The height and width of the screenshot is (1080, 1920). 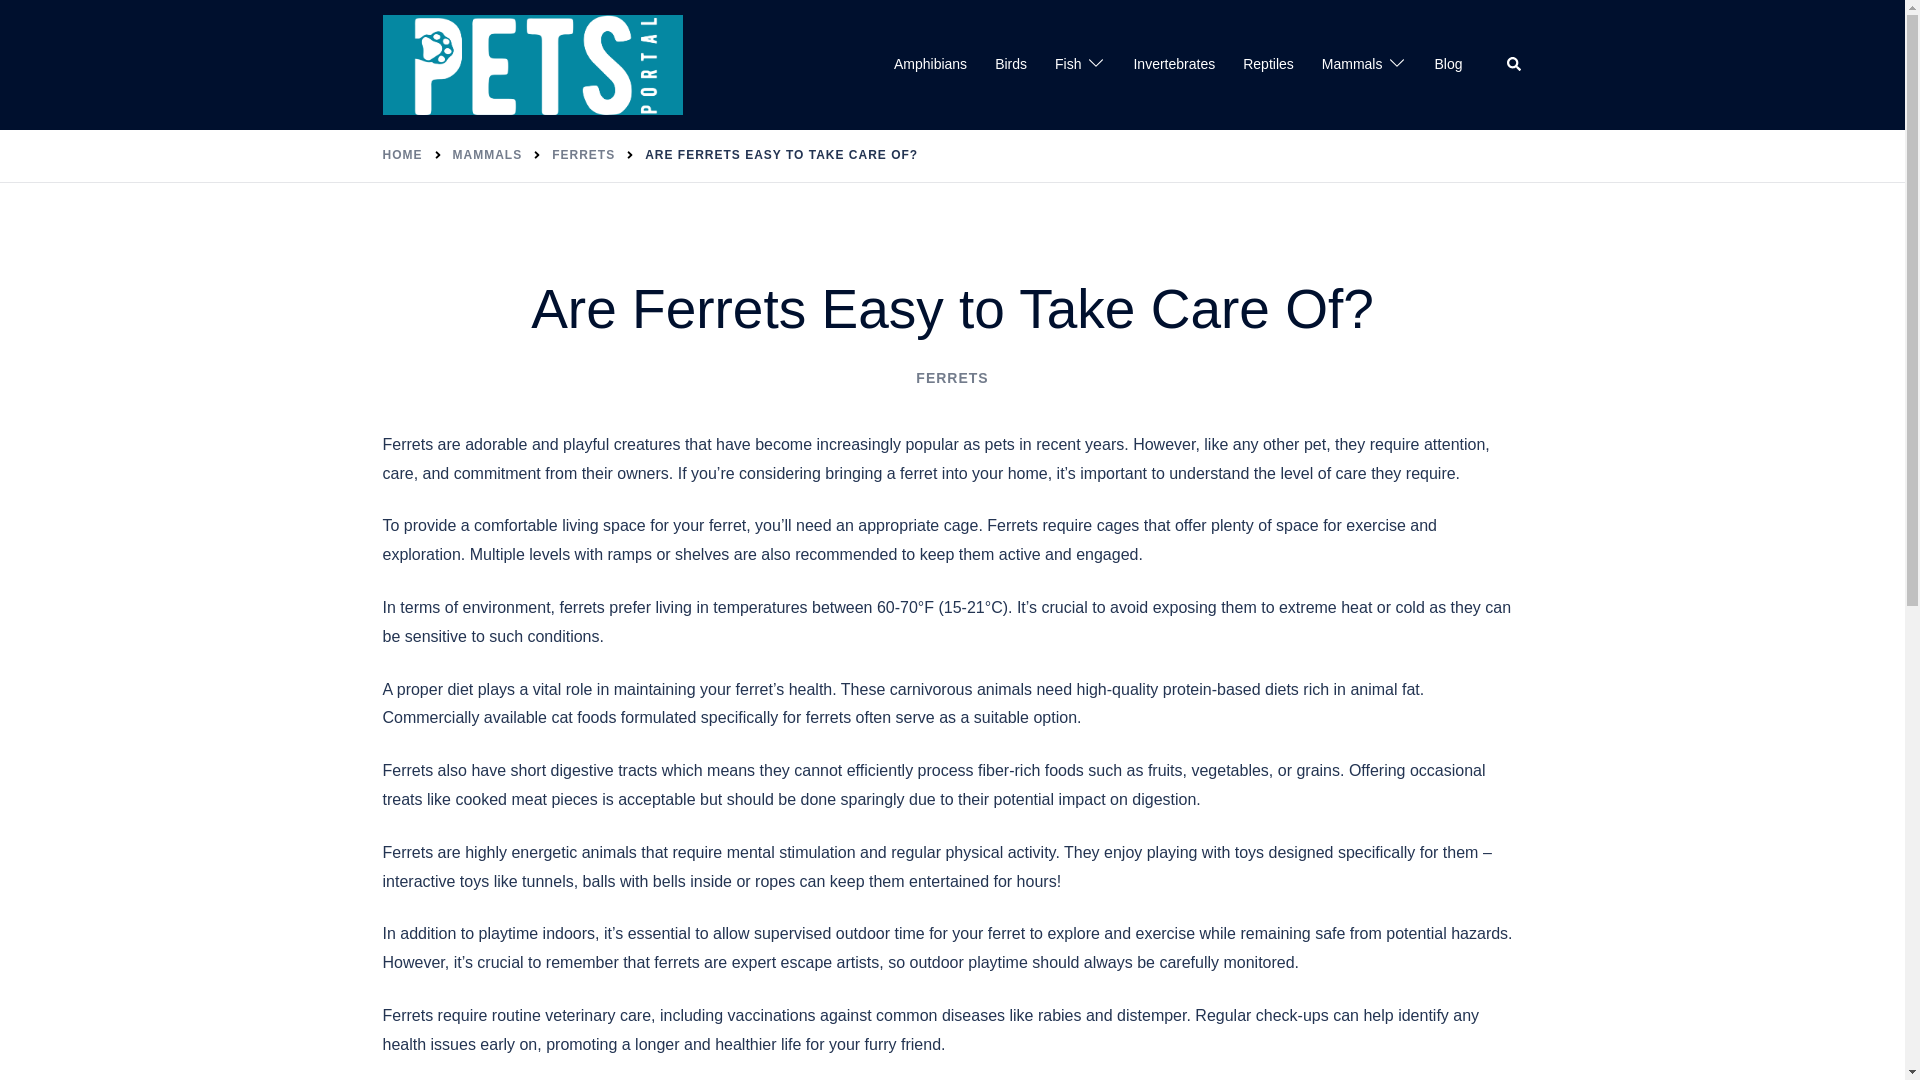 What do you see at coordinates (1352, 64) in the screenshot?
I see `Mammals` at bounding box center [1352, 64].